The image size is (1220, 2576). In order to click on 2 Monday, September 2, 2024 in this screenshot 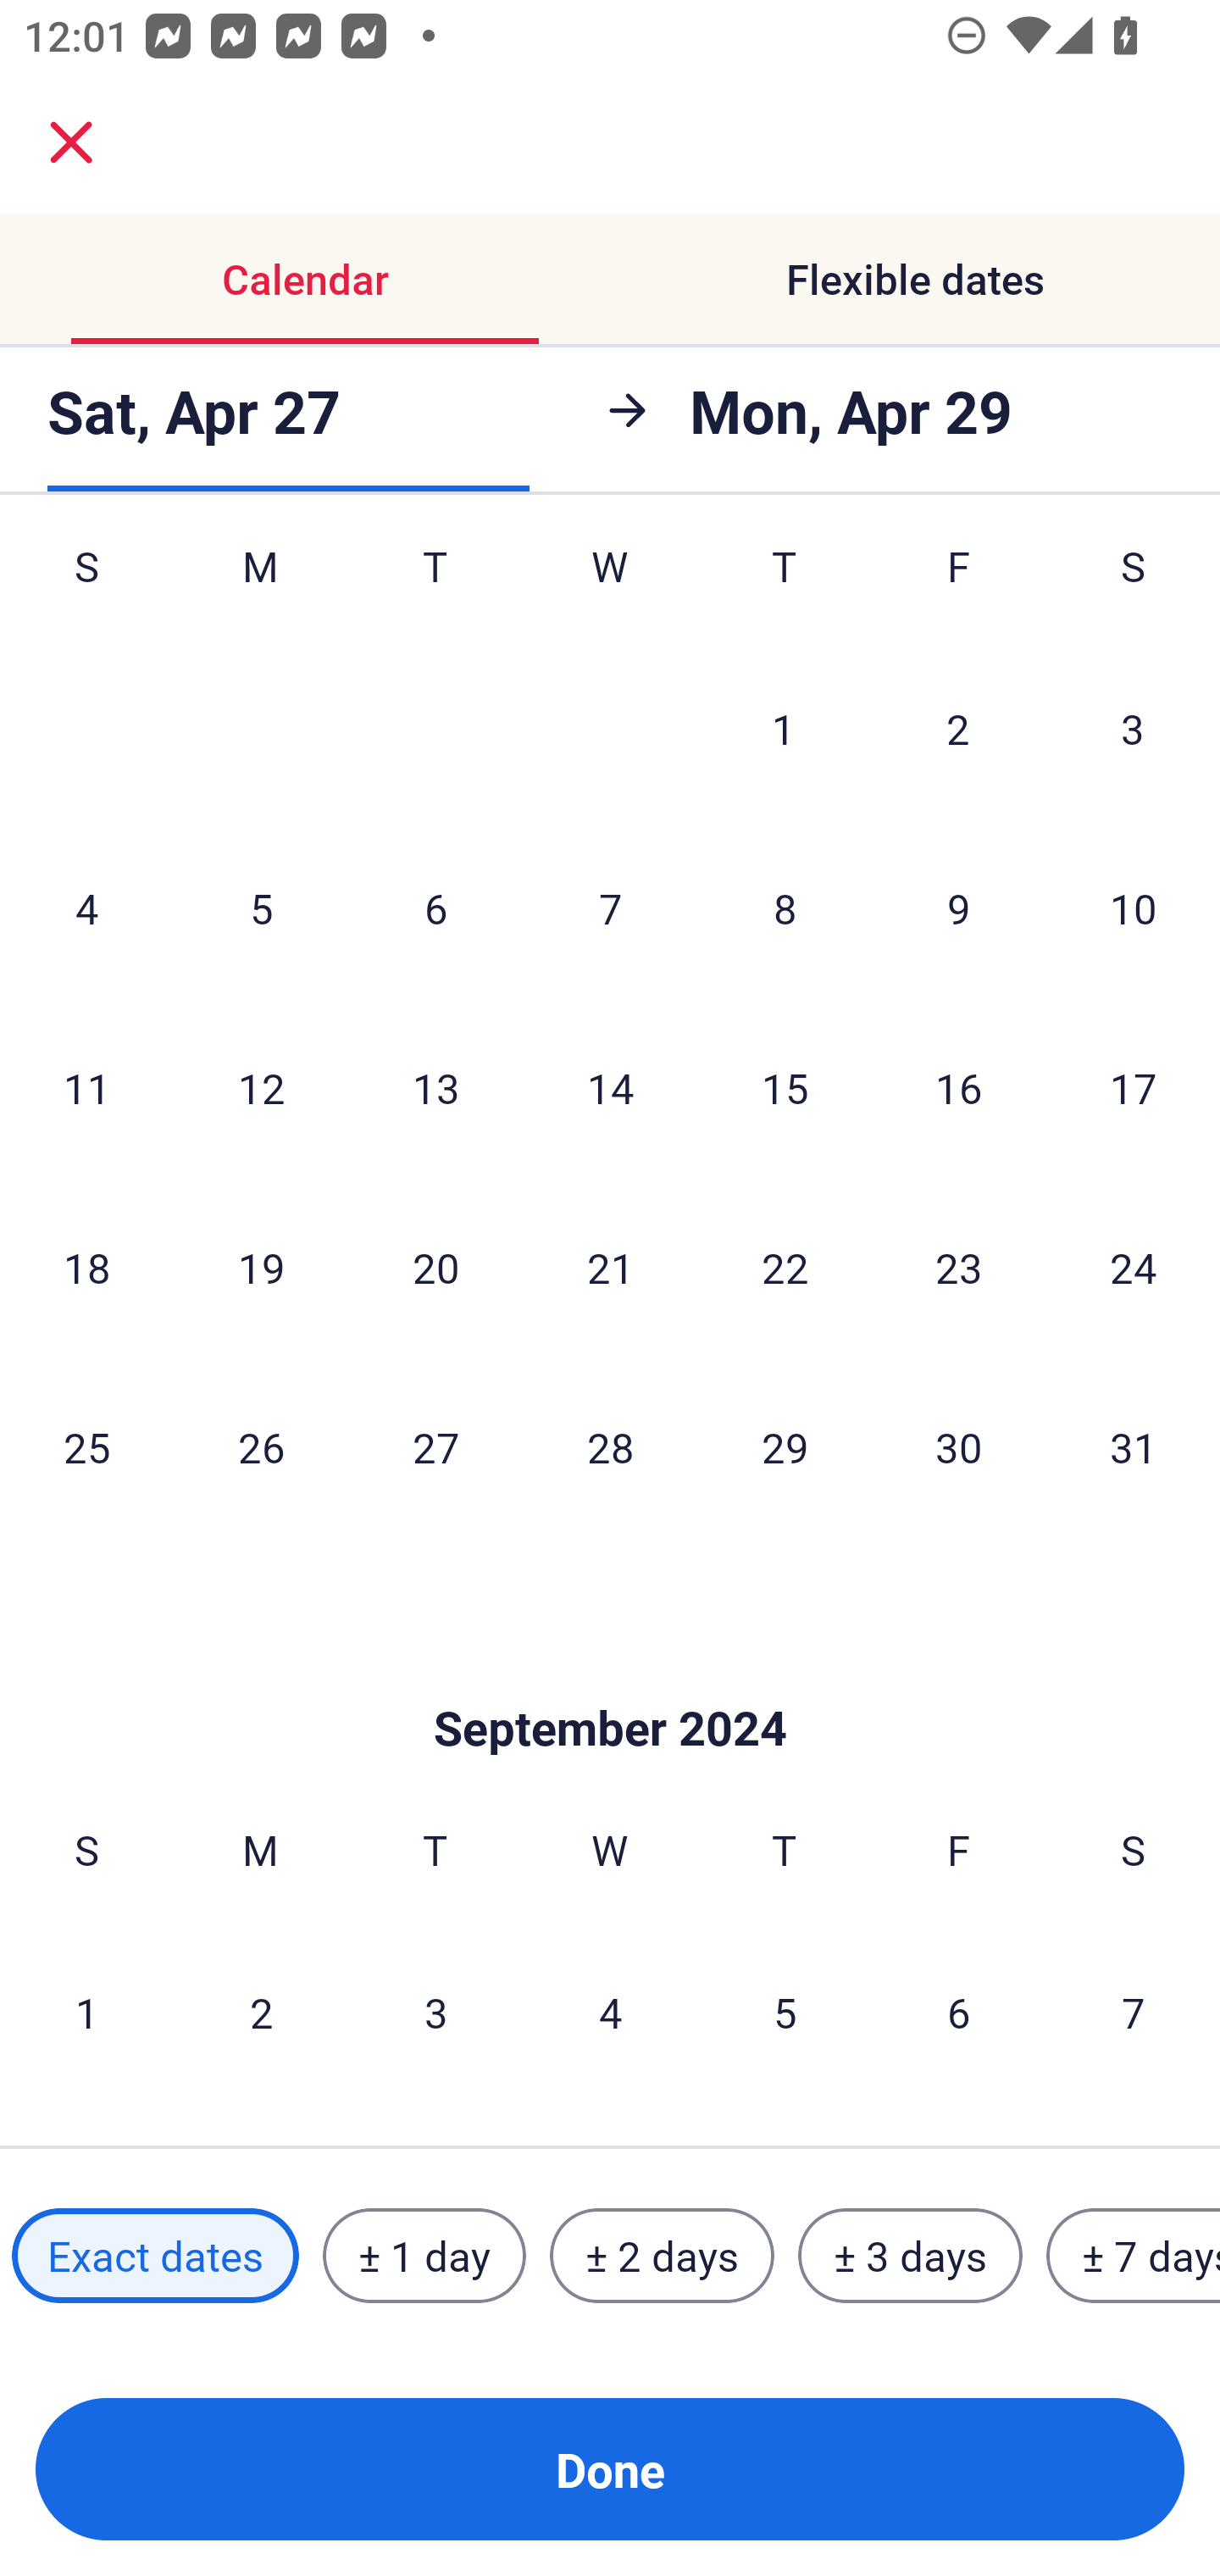, I will do `click(261, 2012)`.